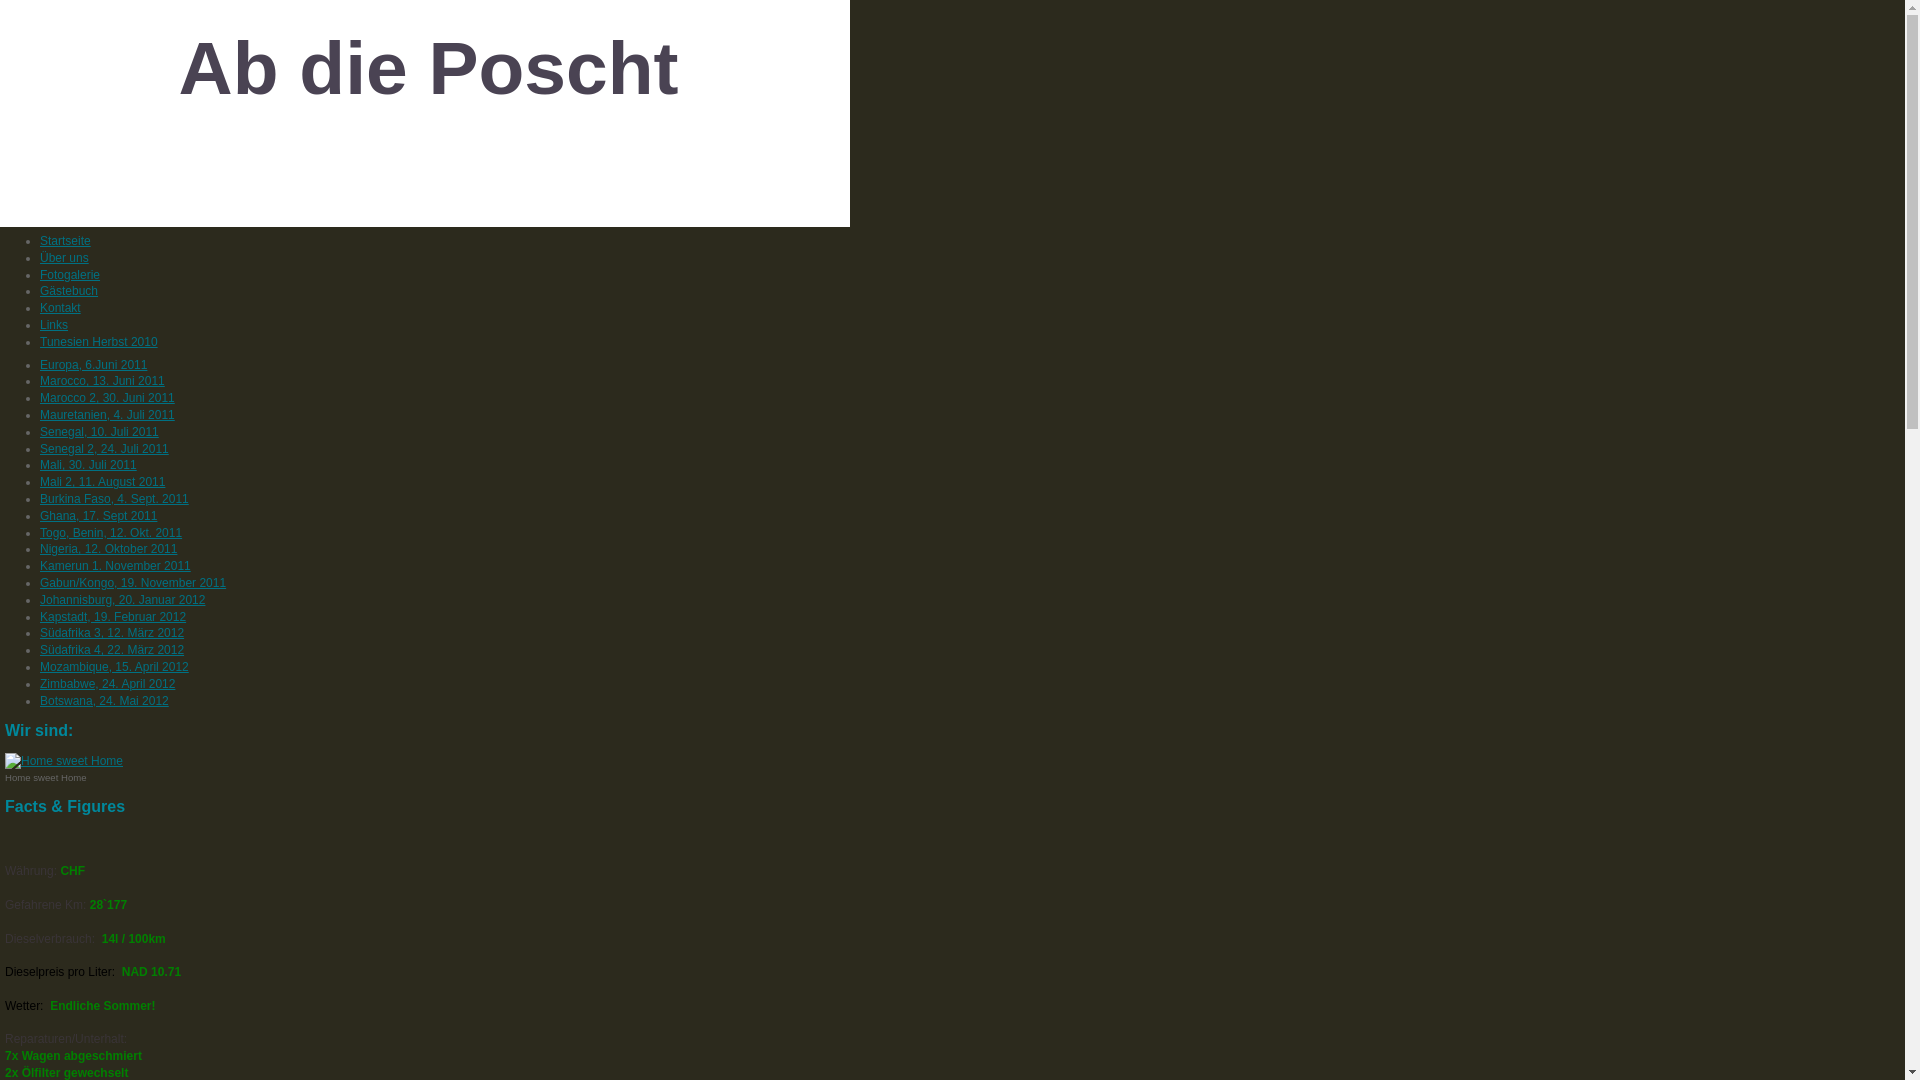  I want to click on Togo, Benin, 12. Okt. 2011, so click(111, 533).